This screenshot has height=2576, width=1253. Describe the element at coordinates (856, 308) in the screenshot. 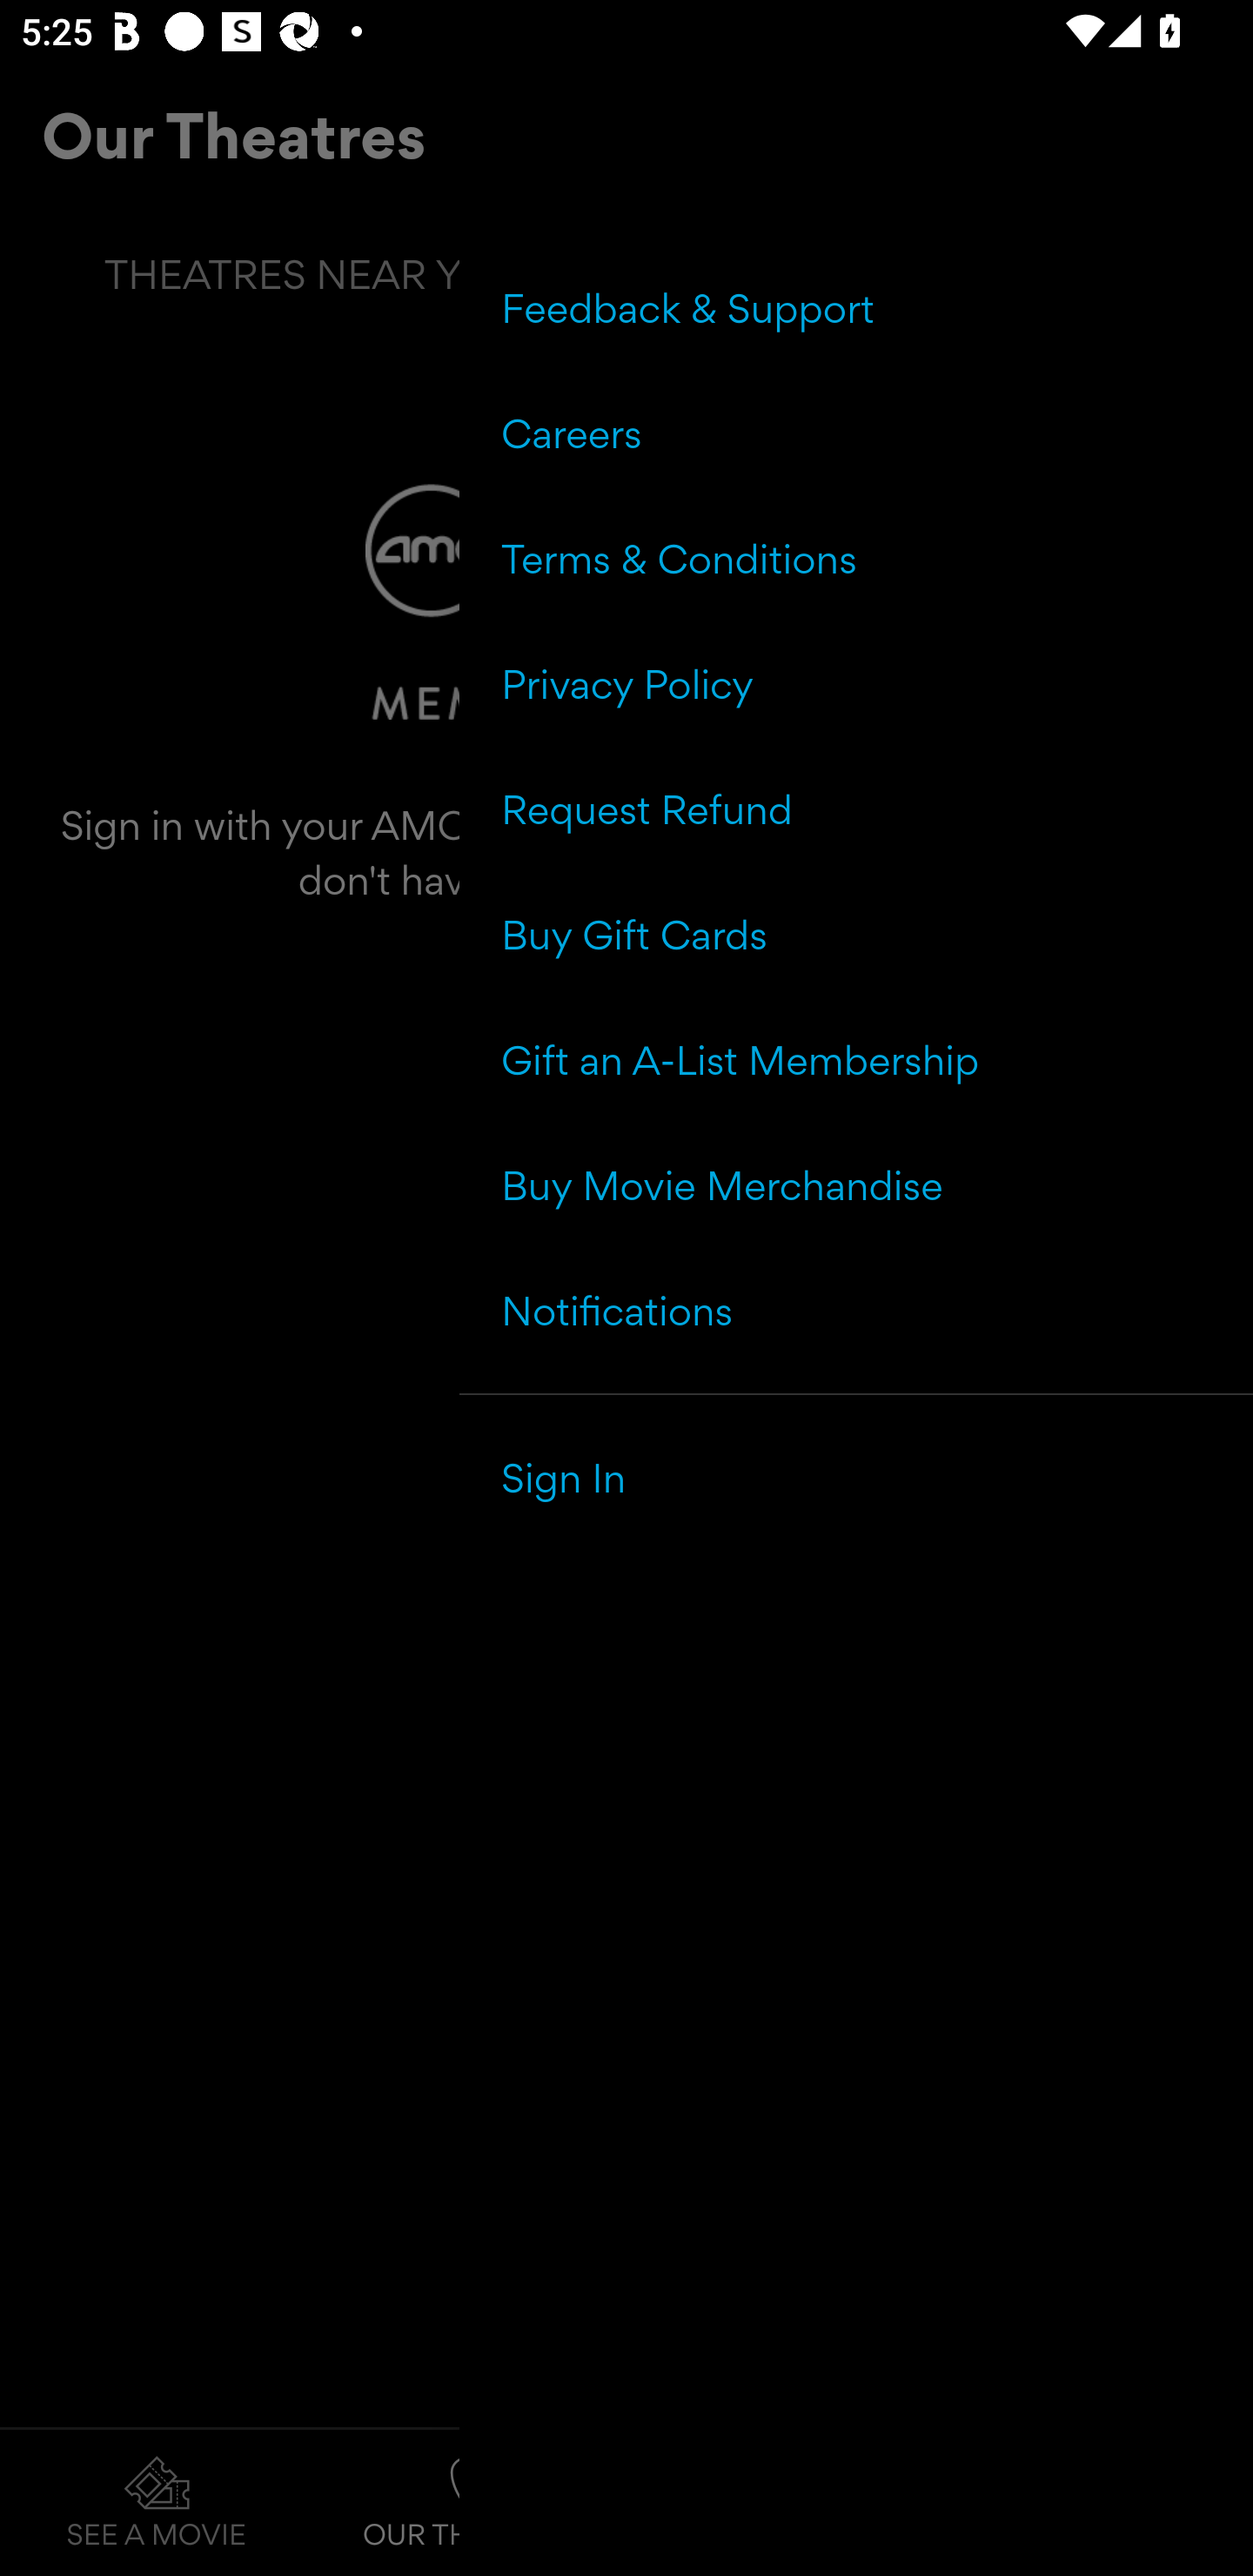

I see `Feedback & Support` at that location.